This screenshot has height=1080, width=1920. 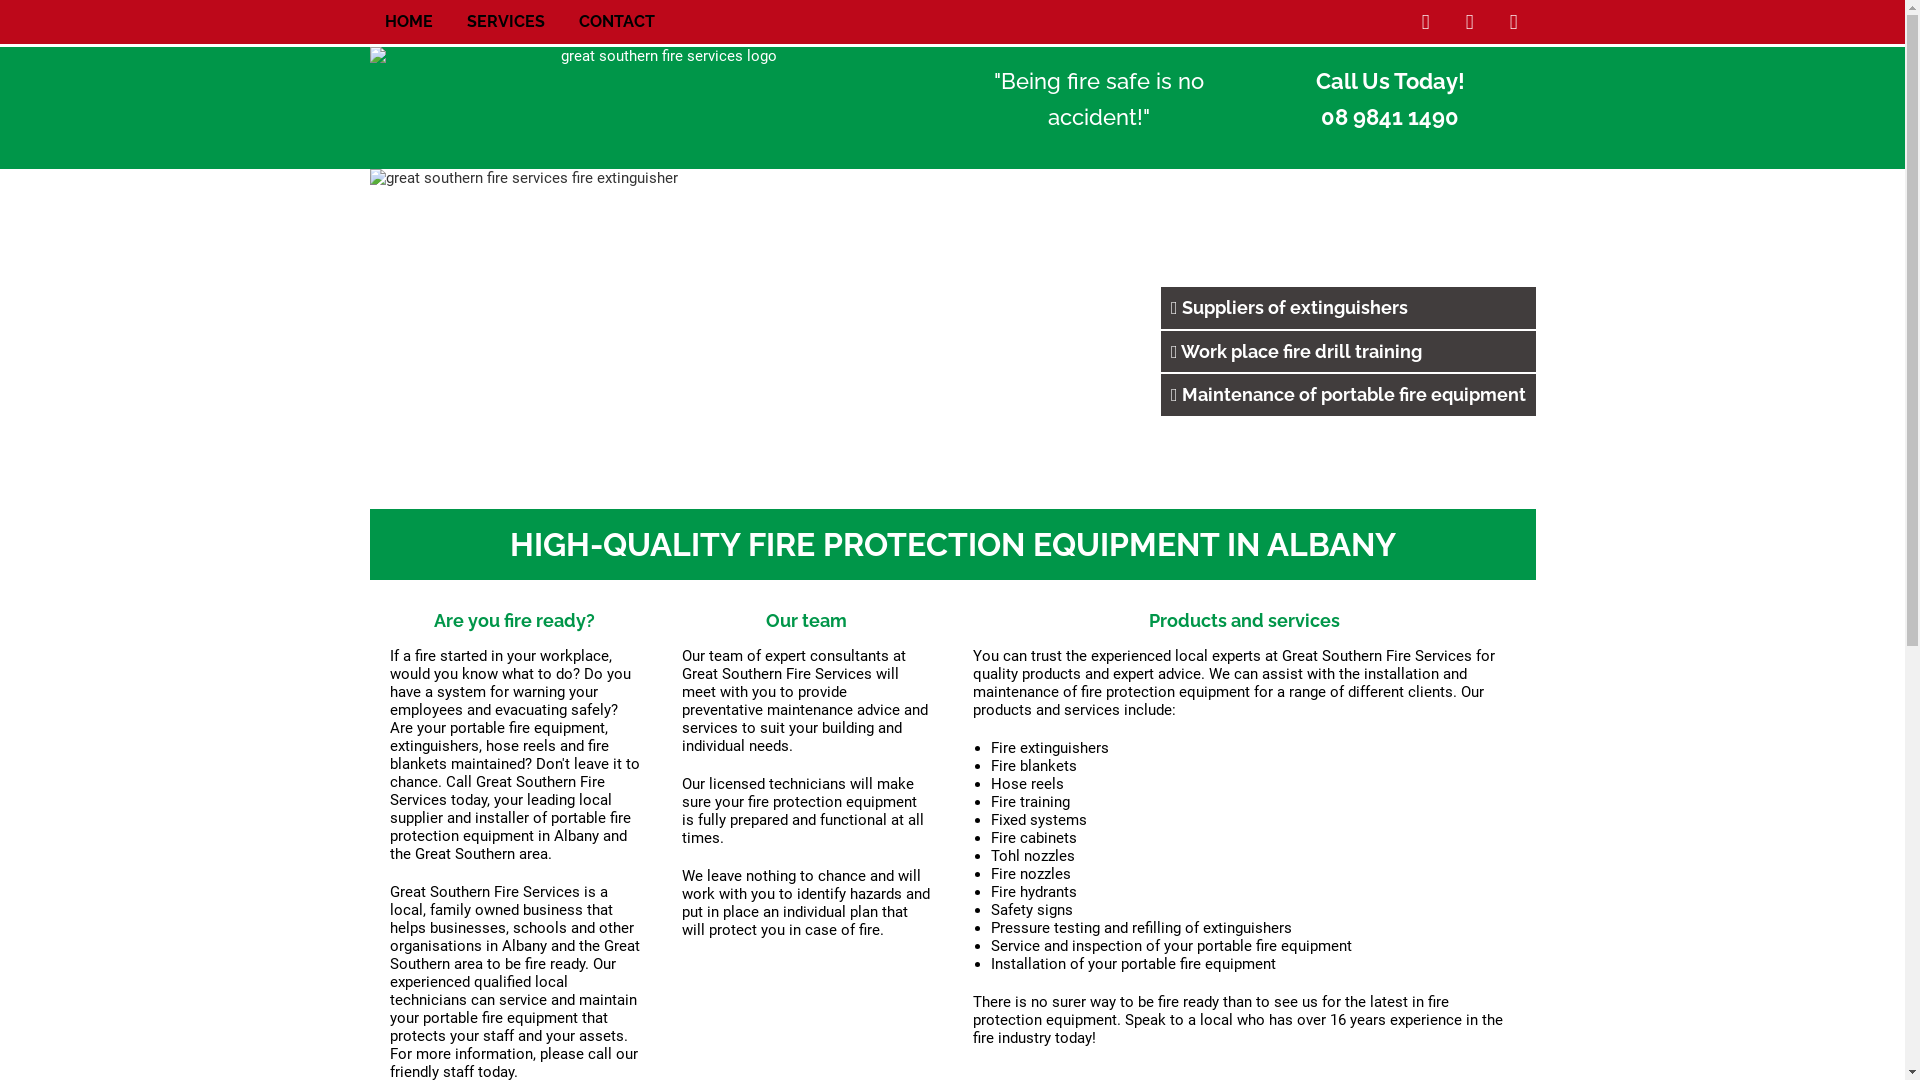 I want to click on great southern fire services logo, so click(x=662, y=104).